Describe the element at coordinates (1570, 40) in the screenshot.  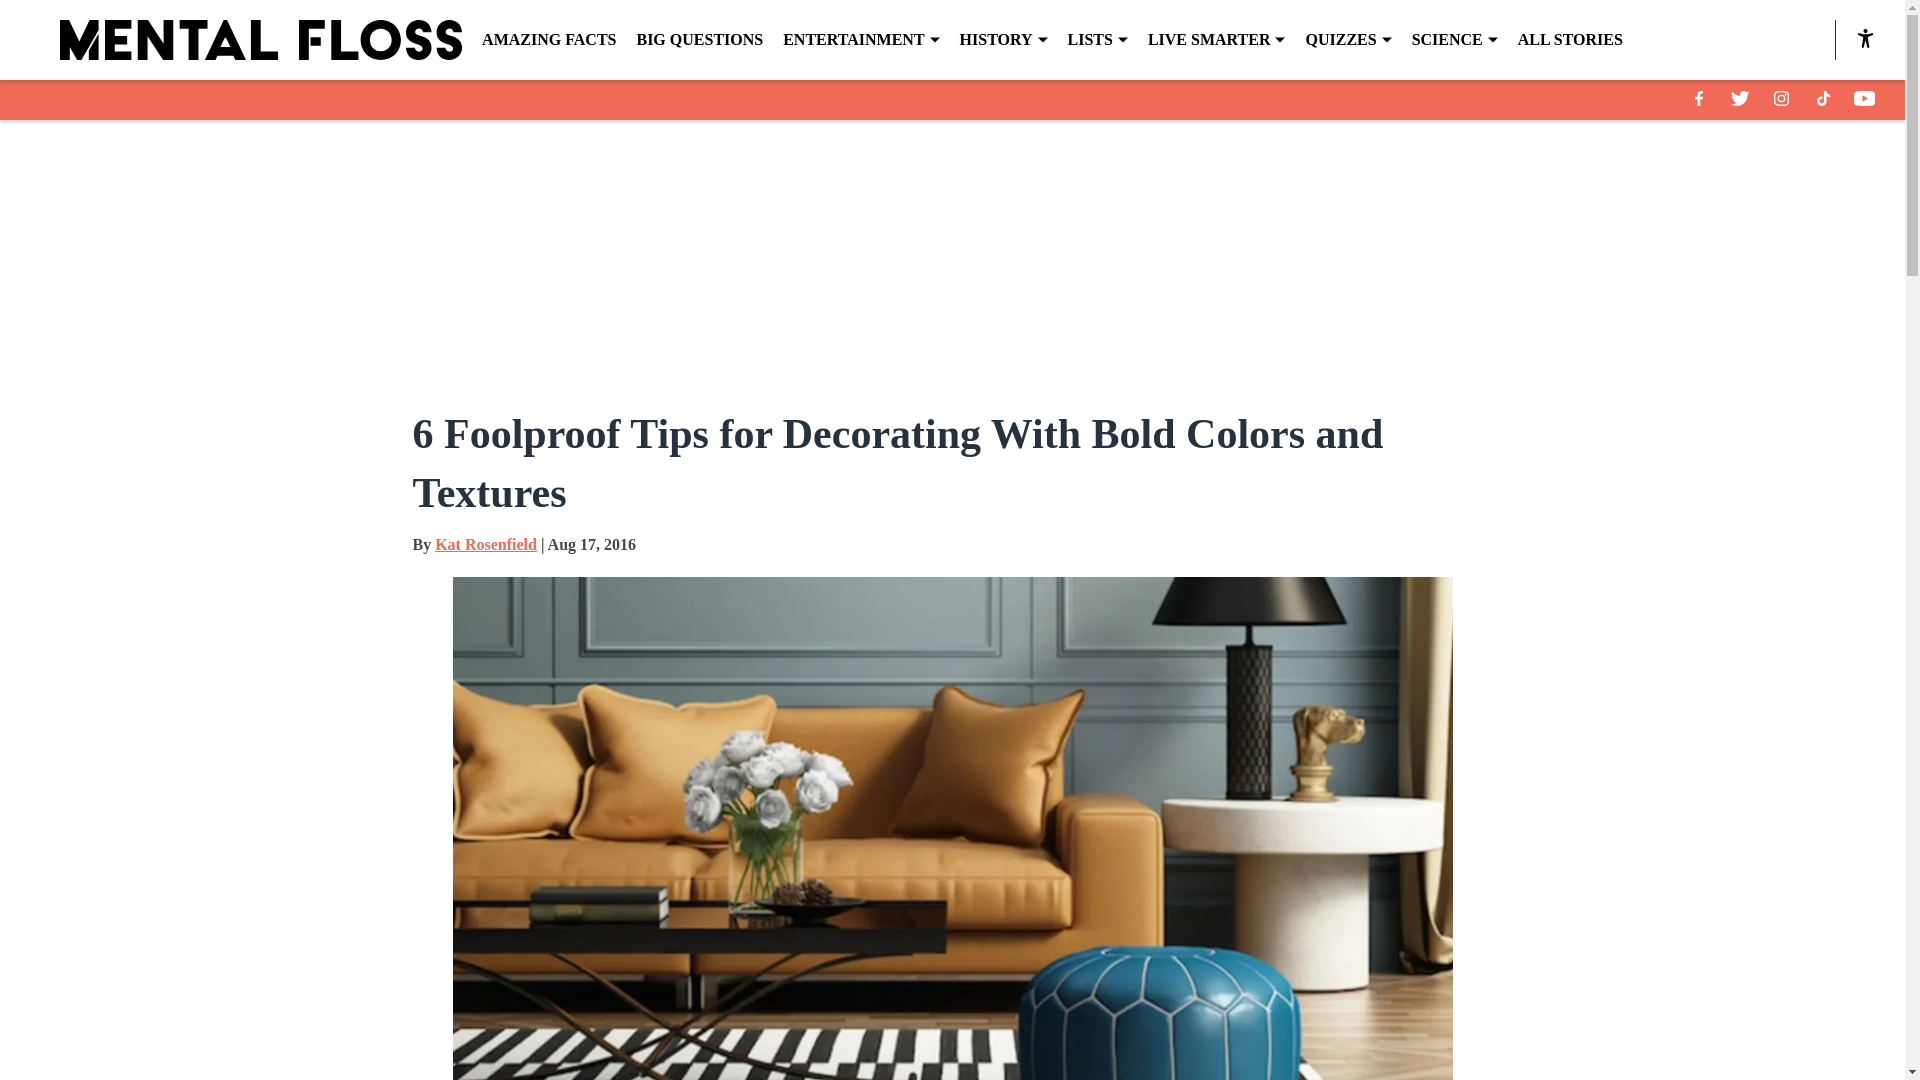
I see `ALL STORIES` at that location.